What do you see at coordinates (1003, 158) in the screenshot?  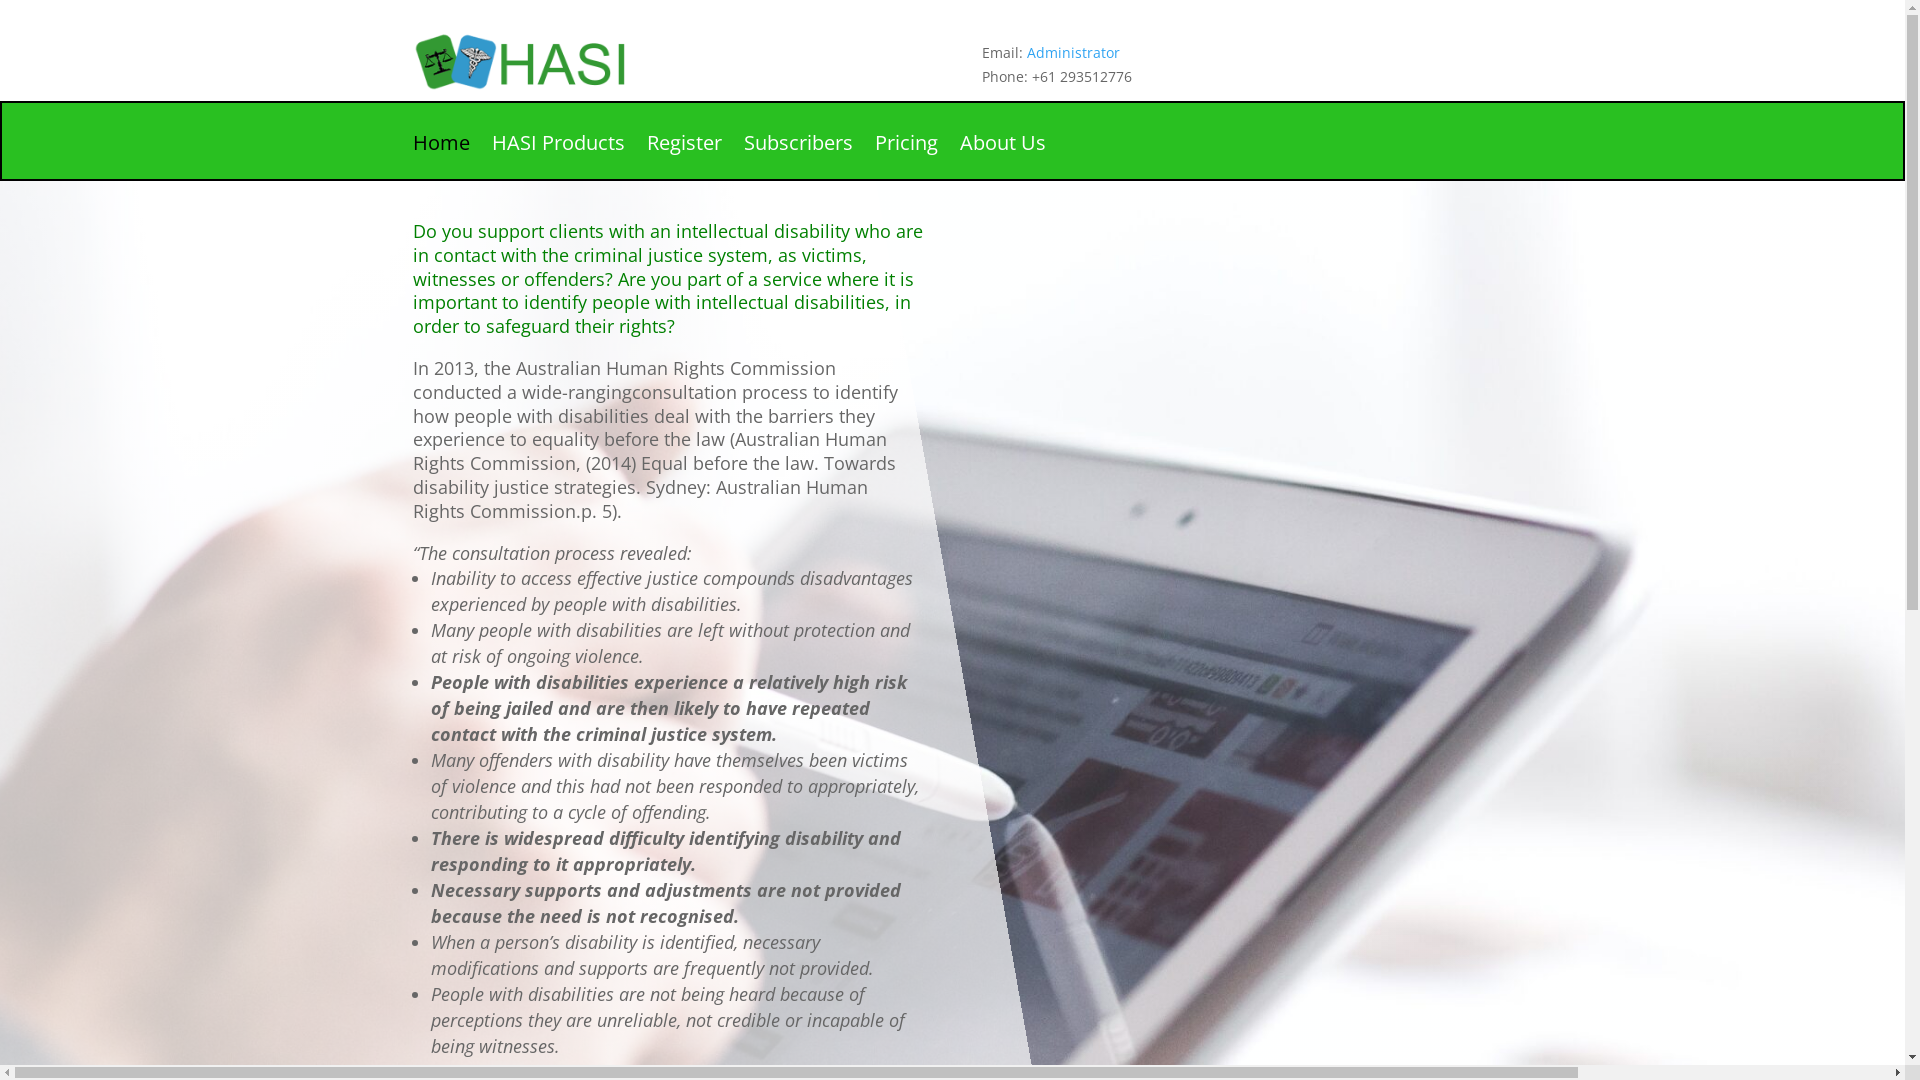 I see `About Us` at bounding box center [1003, 158].